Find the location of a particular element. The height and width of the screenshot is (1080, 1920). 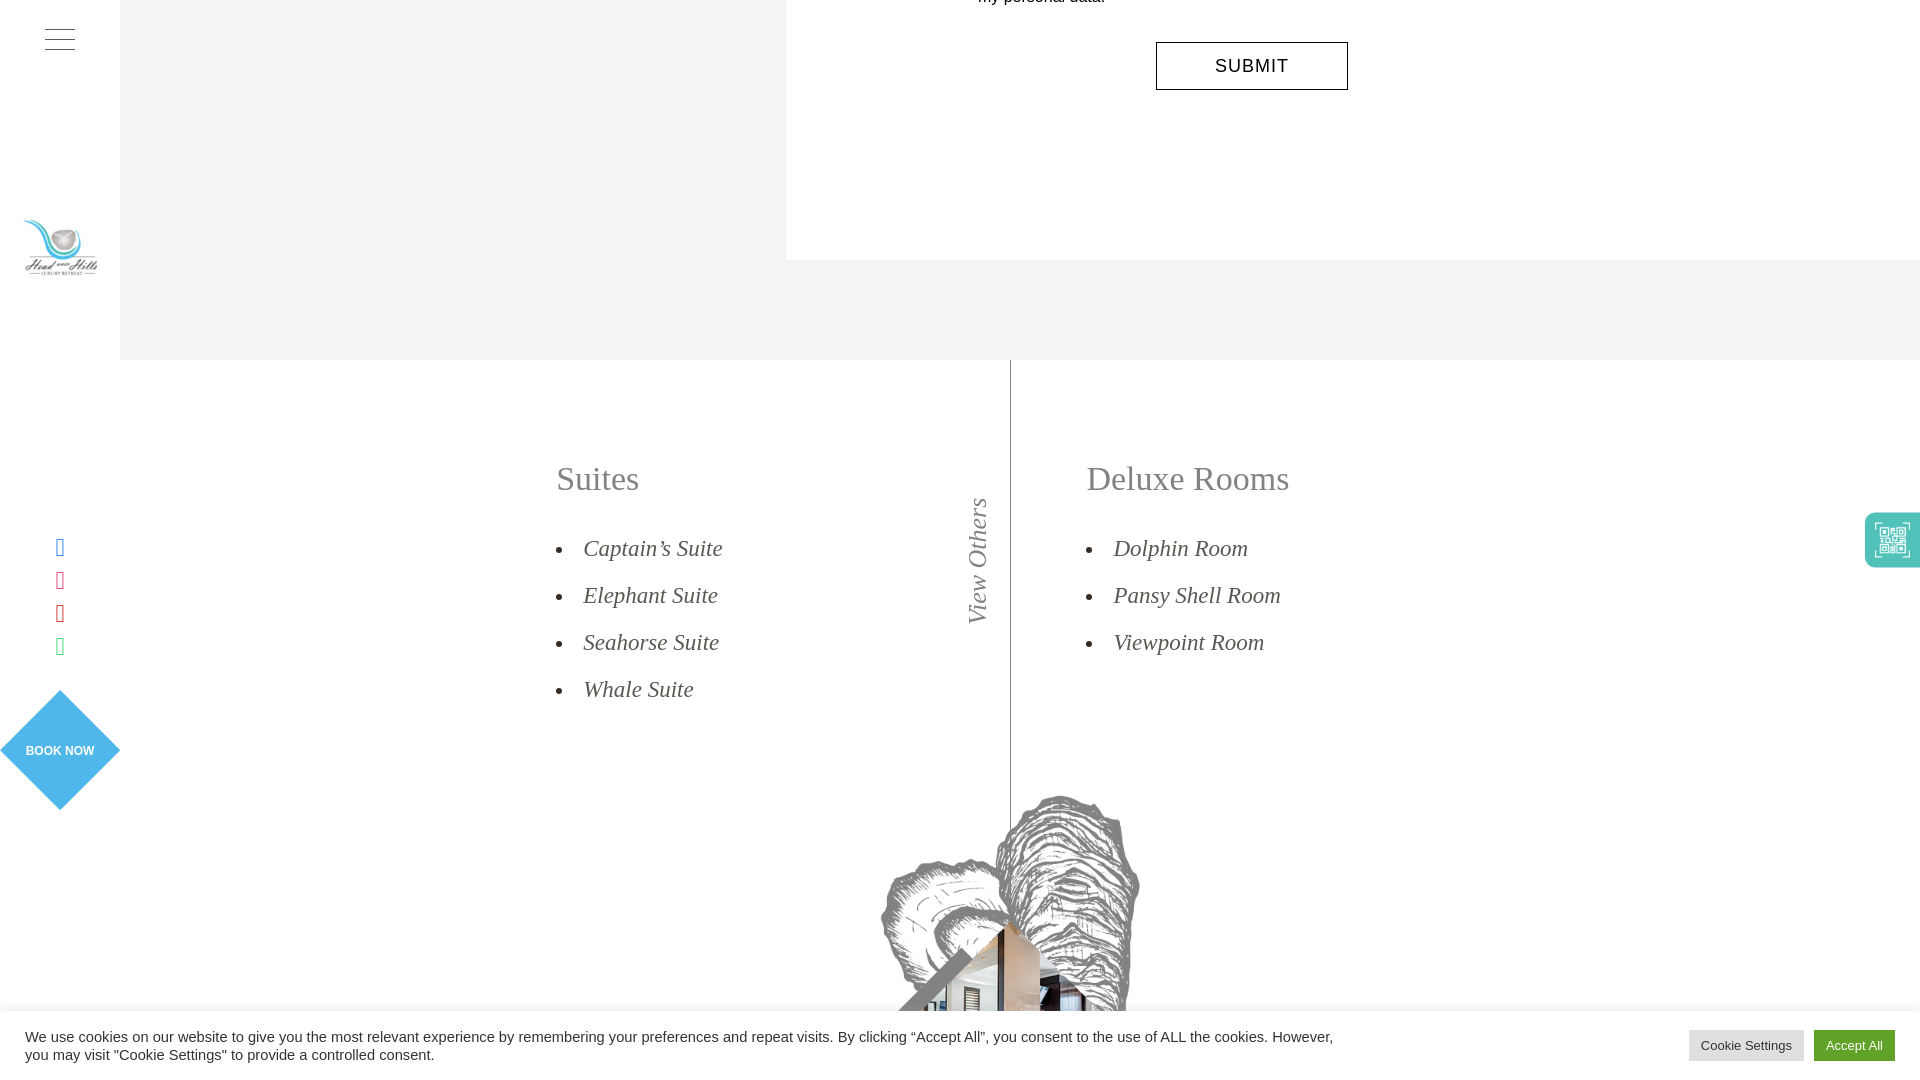

Pansy Shell Room is located at coordinates (1196, 595).